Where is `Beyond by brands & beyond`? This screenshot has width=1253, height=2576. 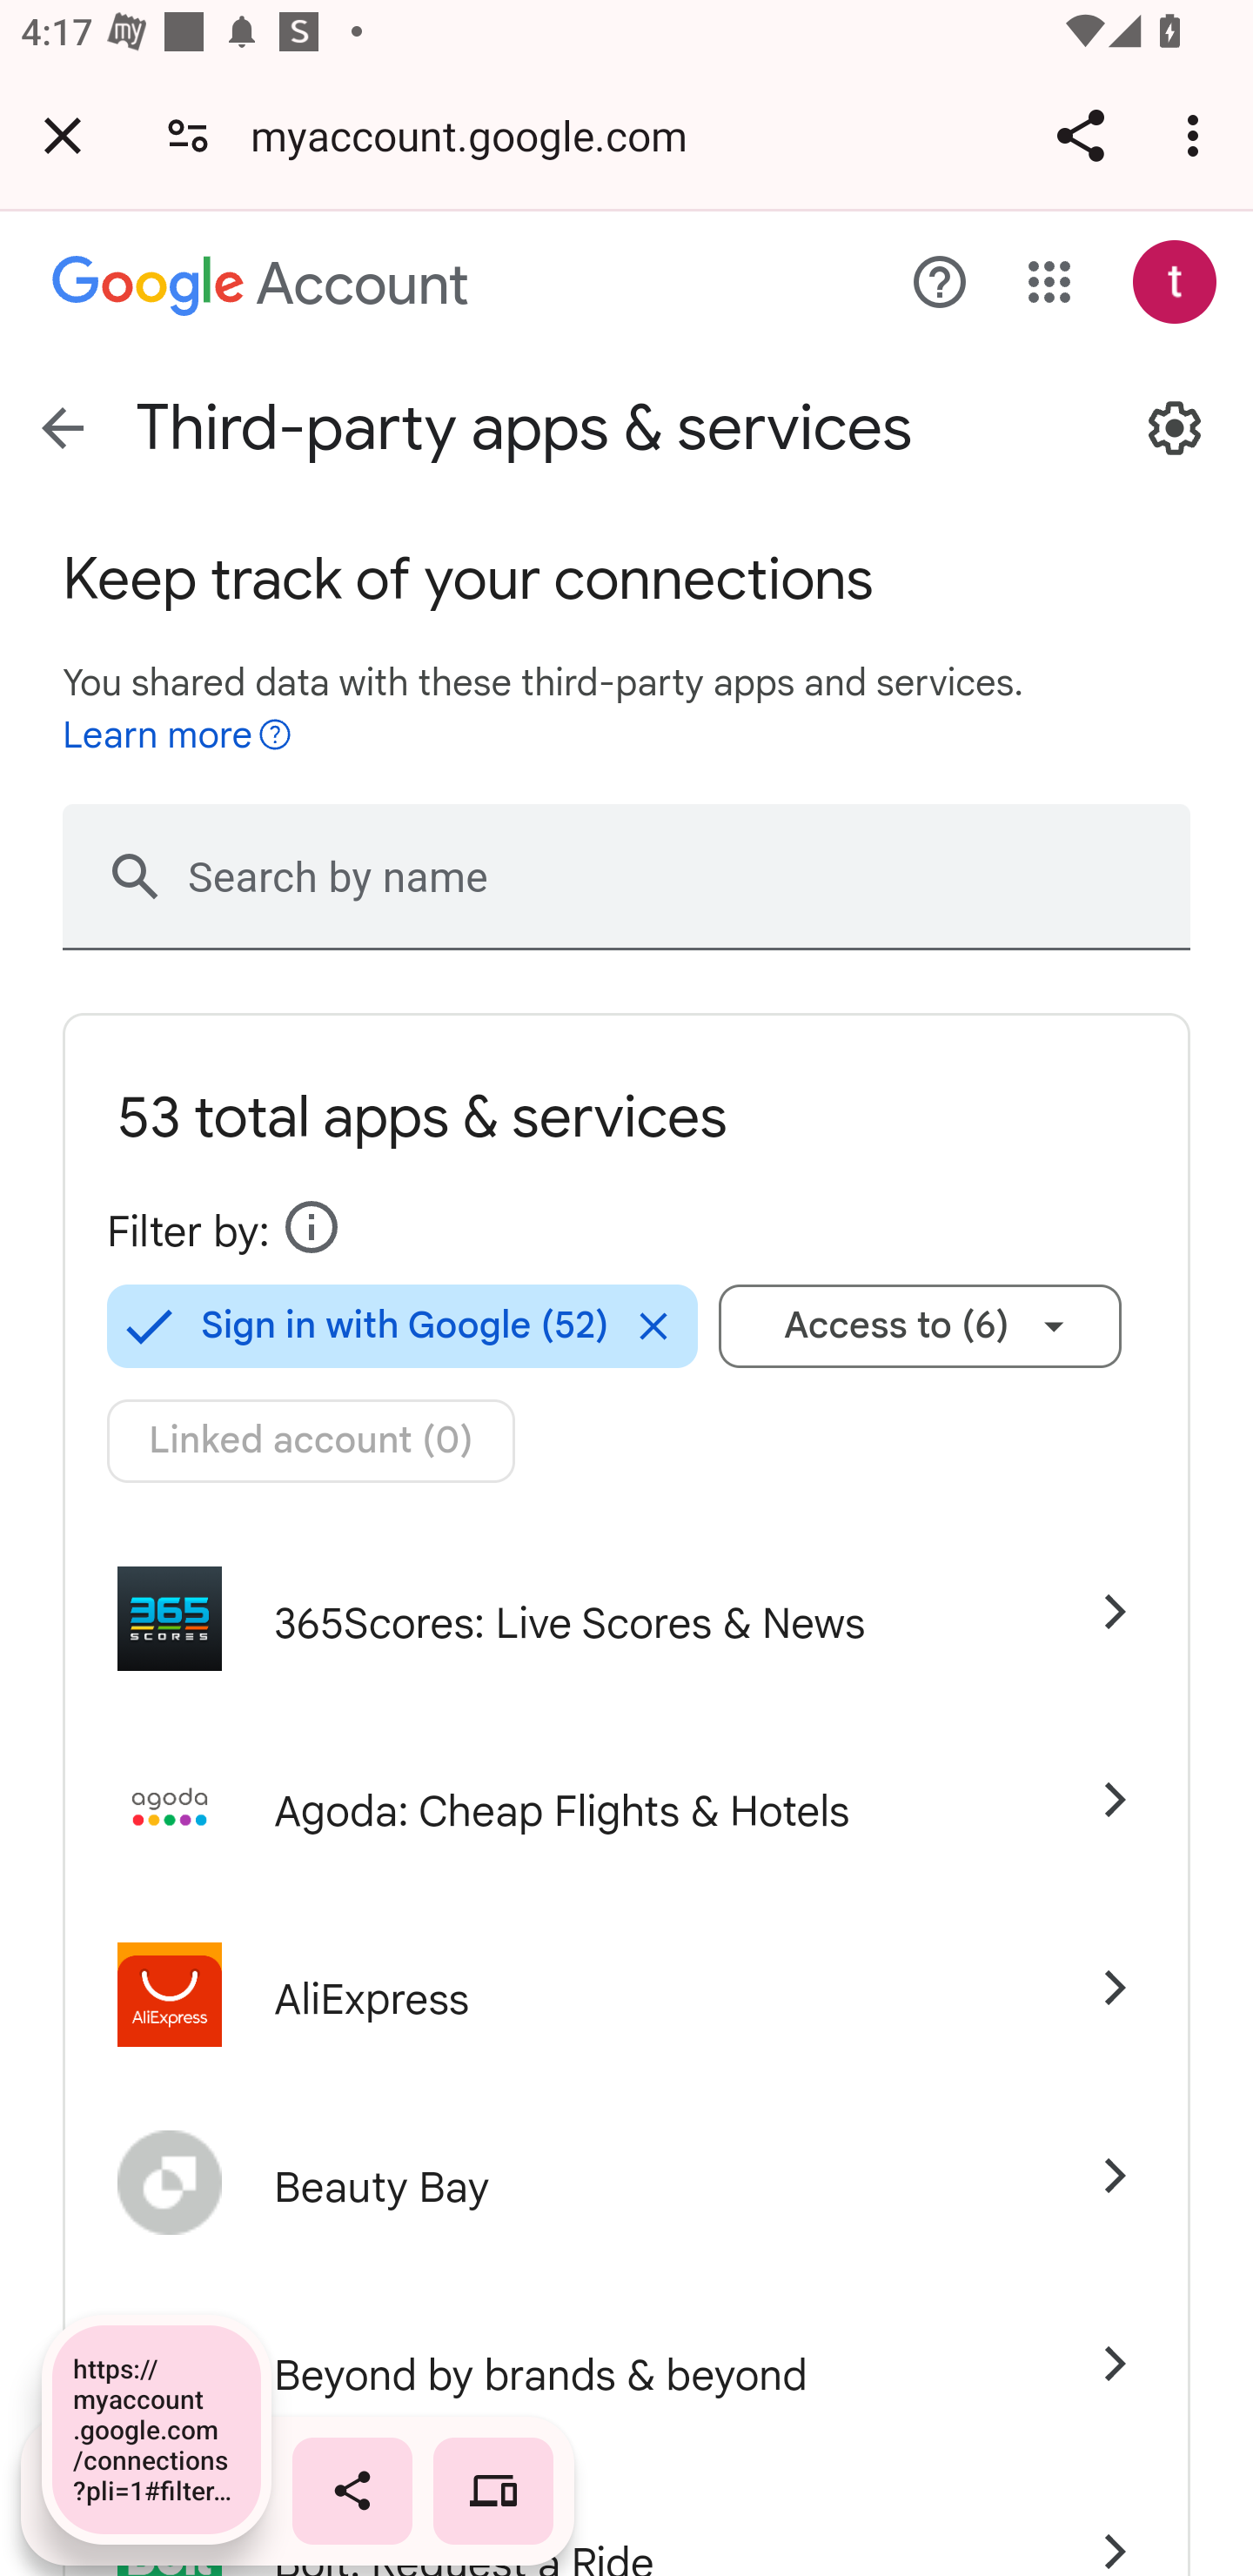 Beyond by brands & beyond is located at coordinates (626, 2371).